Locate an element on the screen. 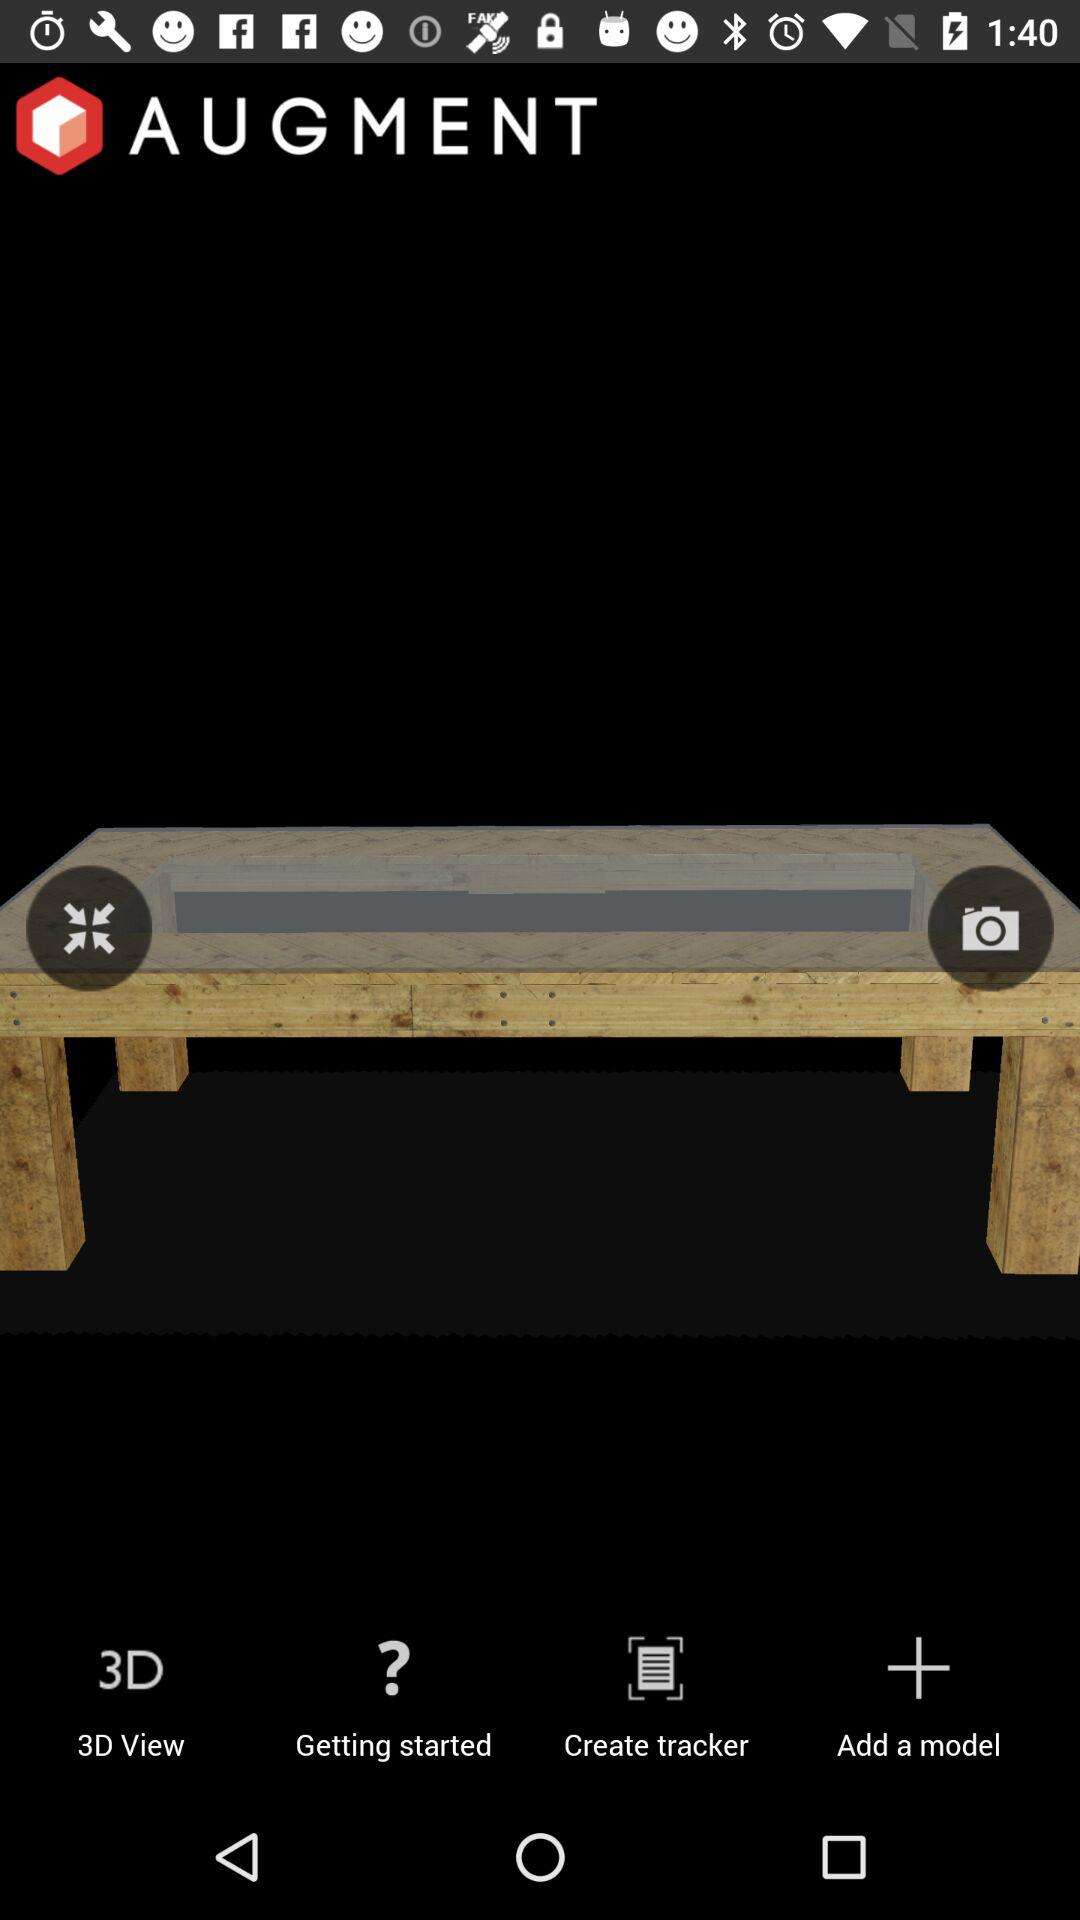 The width and height of the screenshot is (1080, 1920). change size is located at coordinates (89, 928).